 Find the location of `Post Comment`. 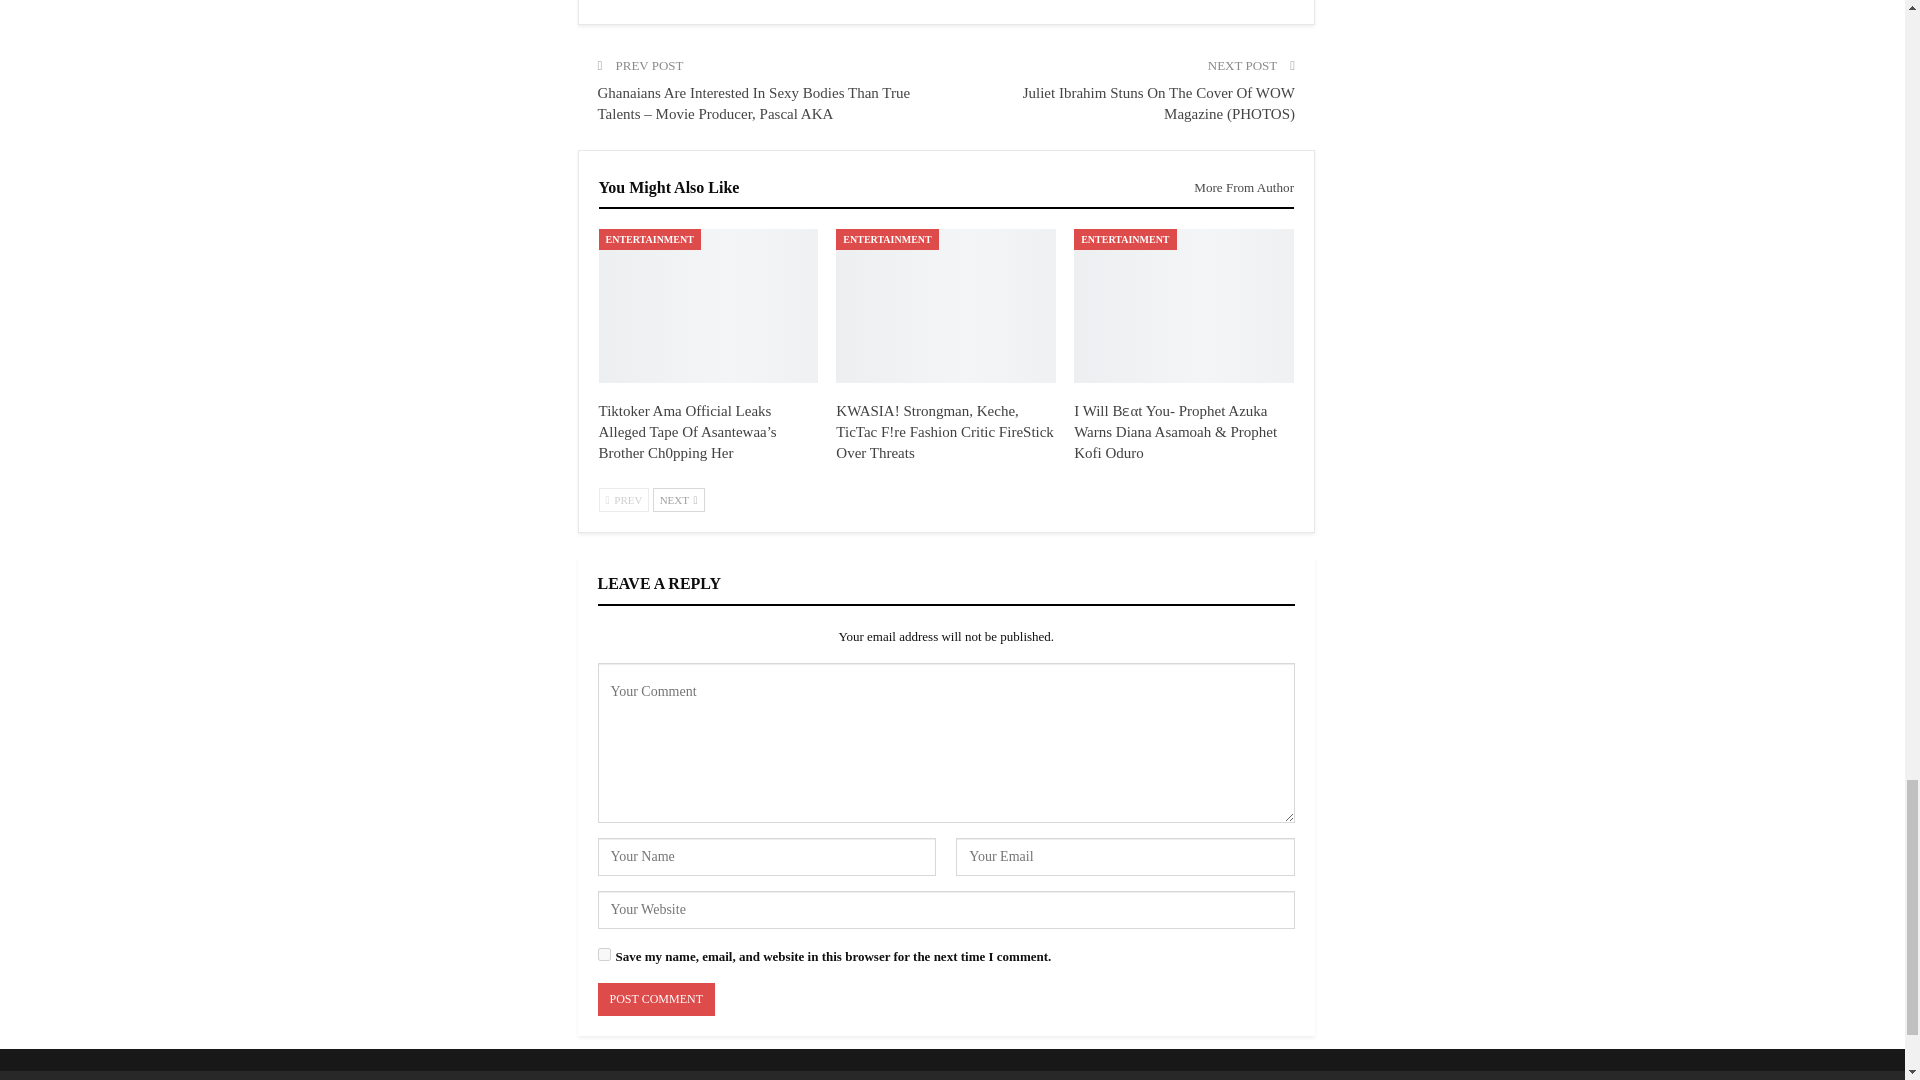

Post Comment is located at coordinates (656, 999).